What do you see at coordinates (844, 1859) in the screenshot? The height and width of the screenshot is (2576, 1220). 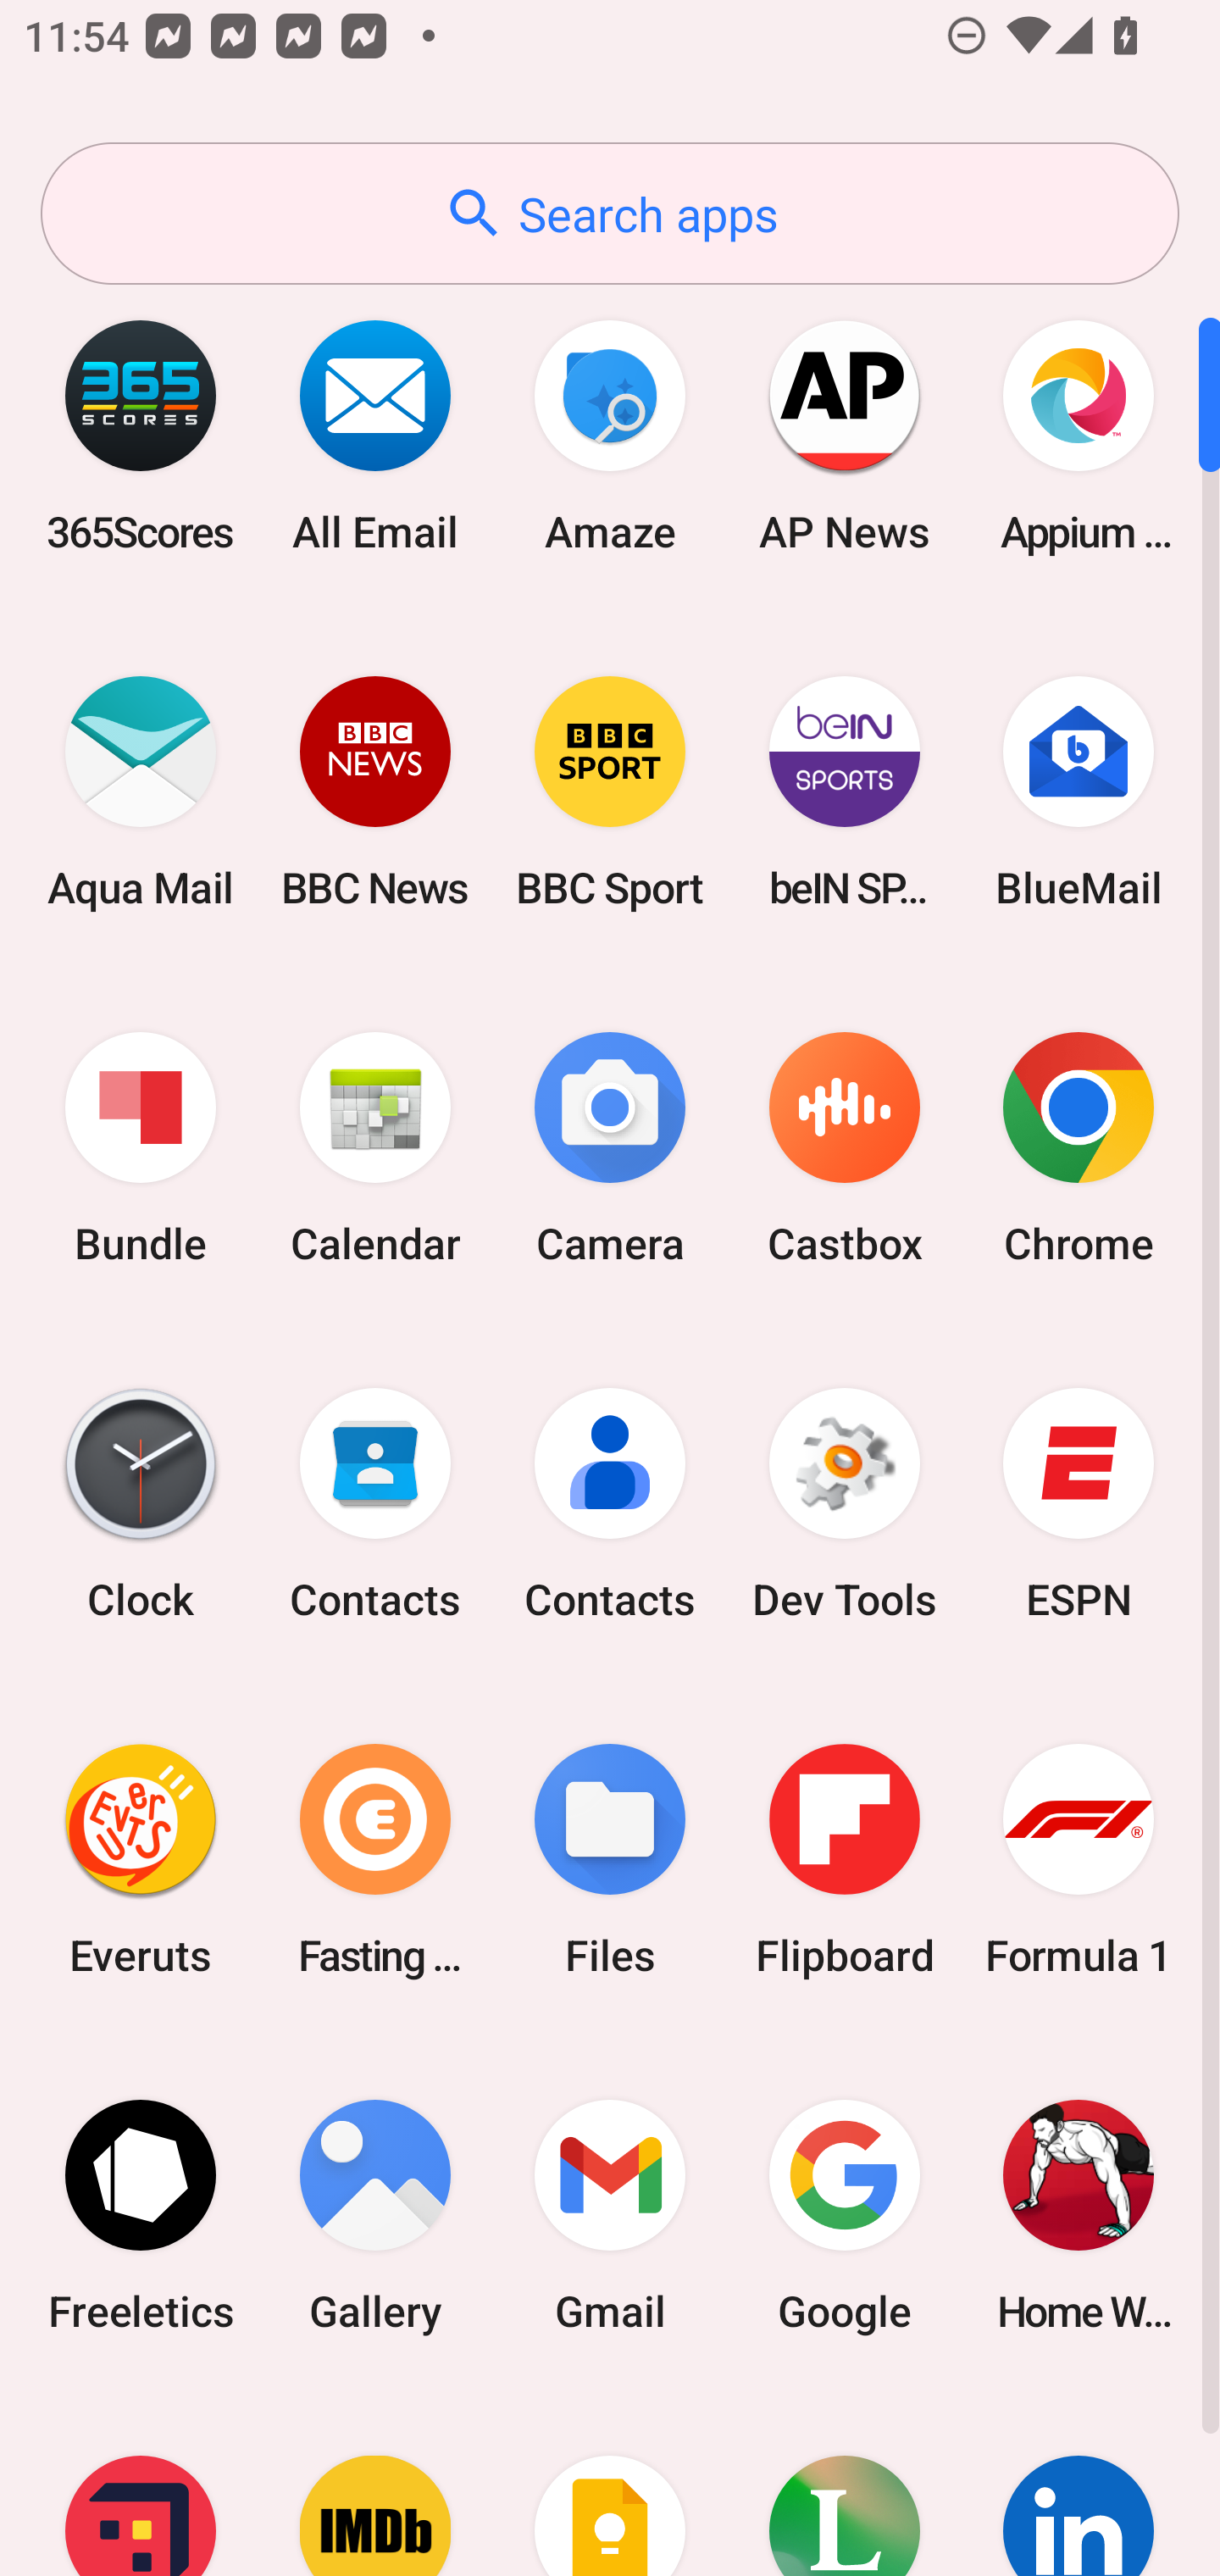 I see `Flipboard` at bounding box center [844, 1859].